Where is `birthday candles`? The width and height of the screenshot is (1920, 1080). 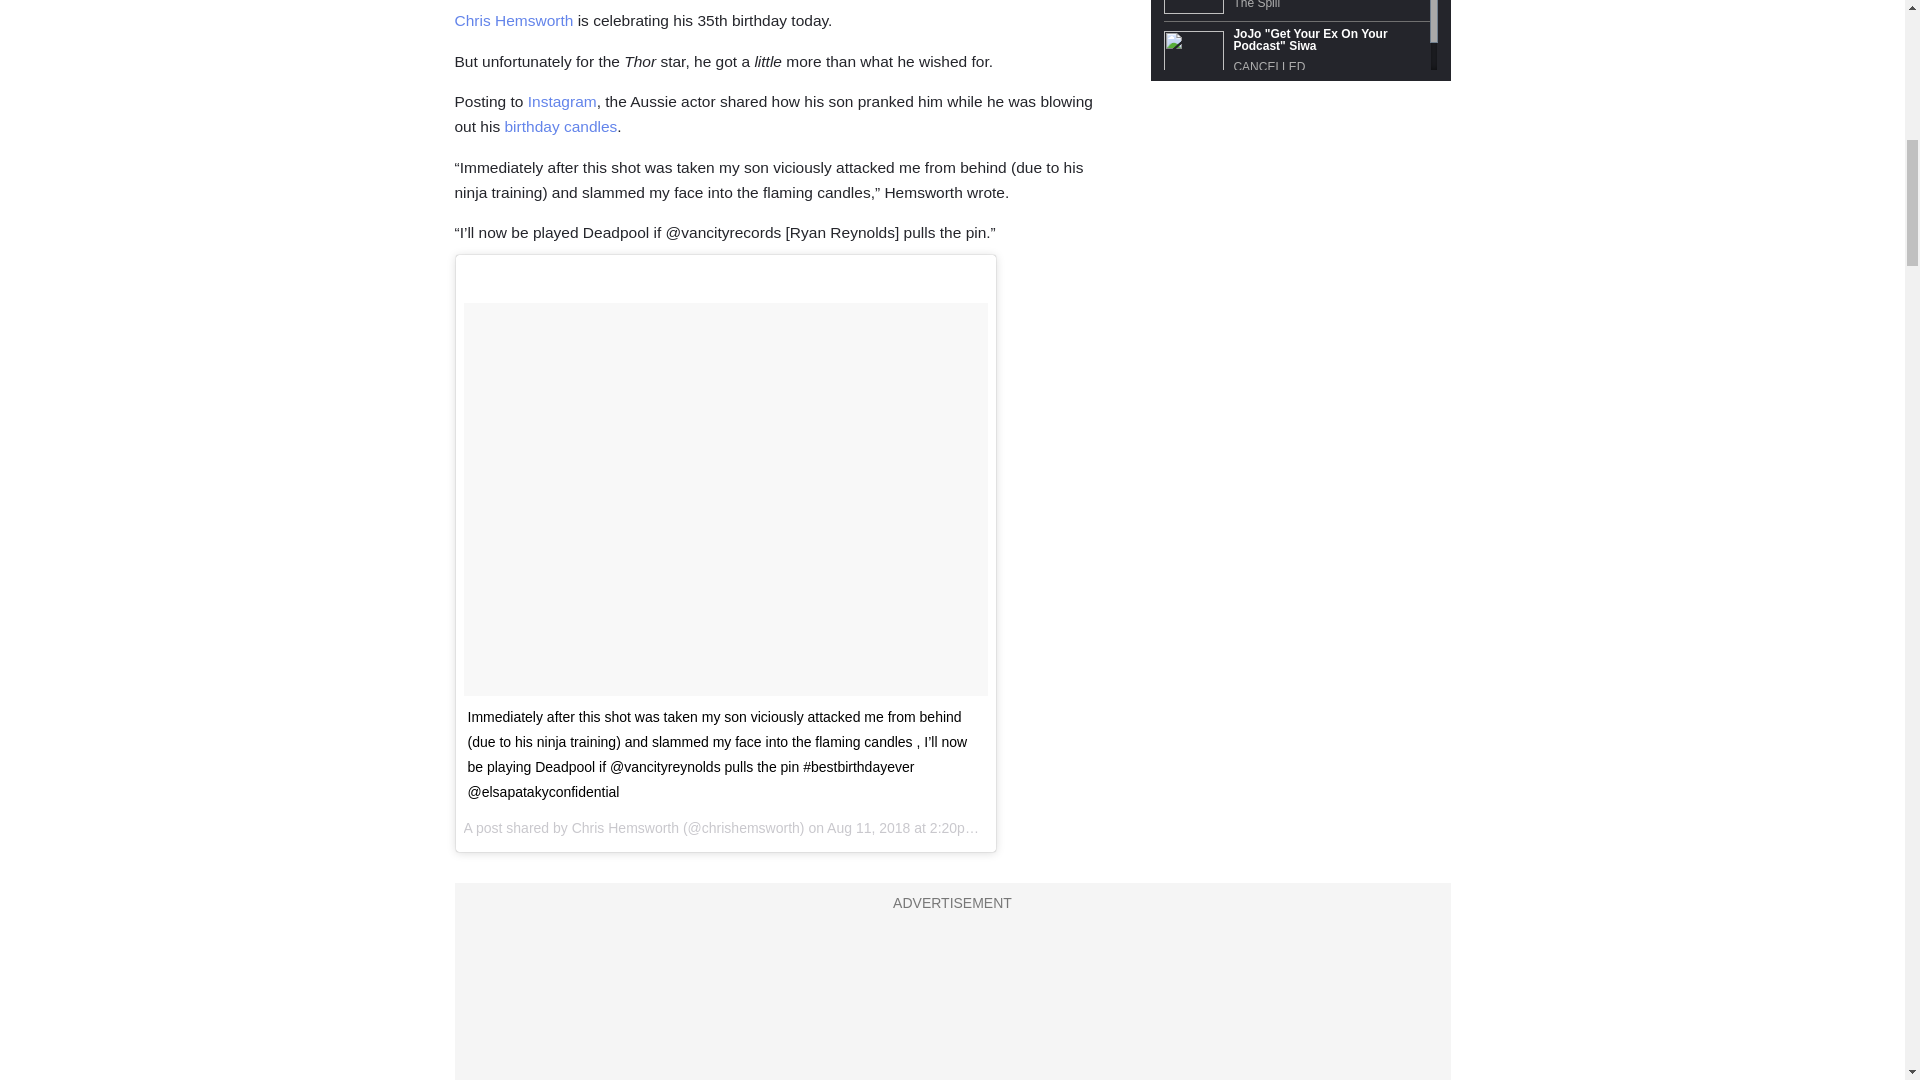 birthday candles is located at coordinates (560, 126).